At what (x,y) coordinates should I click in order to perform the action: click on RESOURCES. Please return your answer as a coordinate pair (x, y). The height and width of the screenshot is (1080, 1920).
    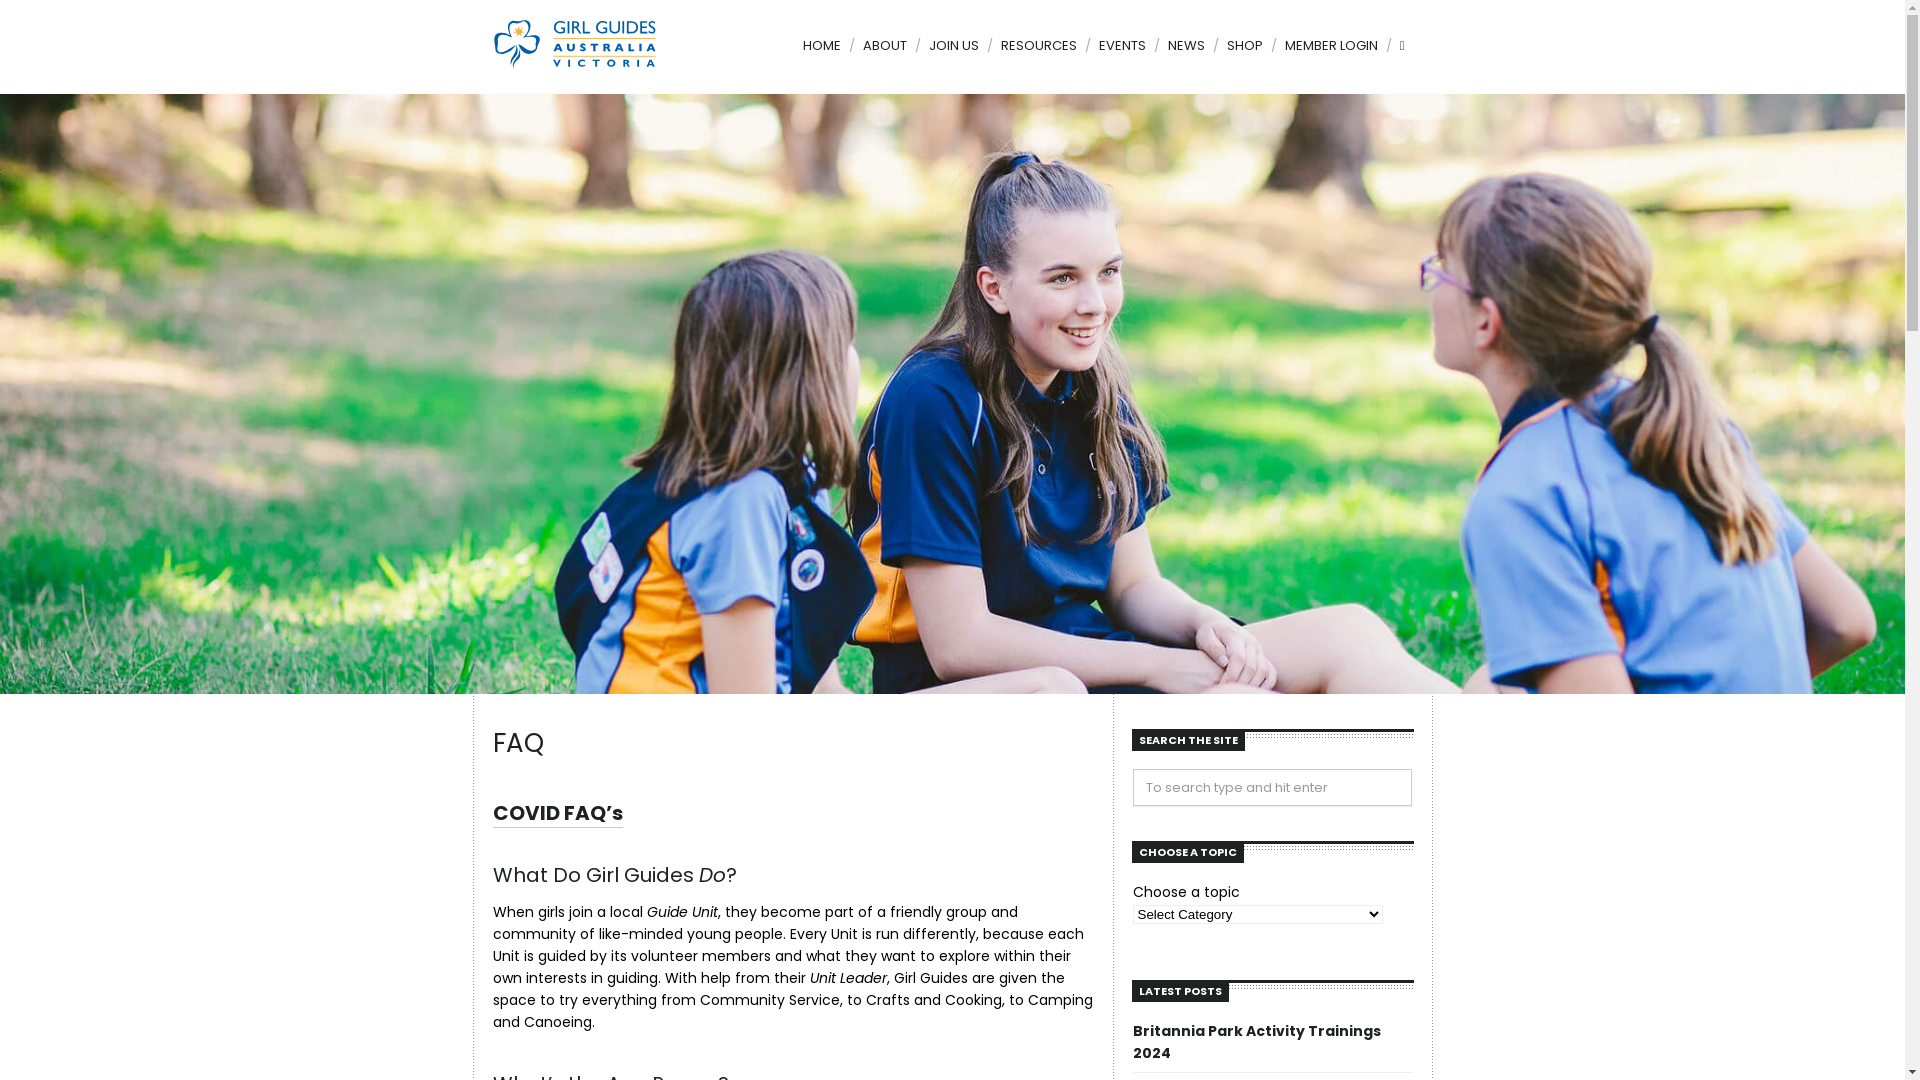
    Looking at the image, I should click on (1036, 56).